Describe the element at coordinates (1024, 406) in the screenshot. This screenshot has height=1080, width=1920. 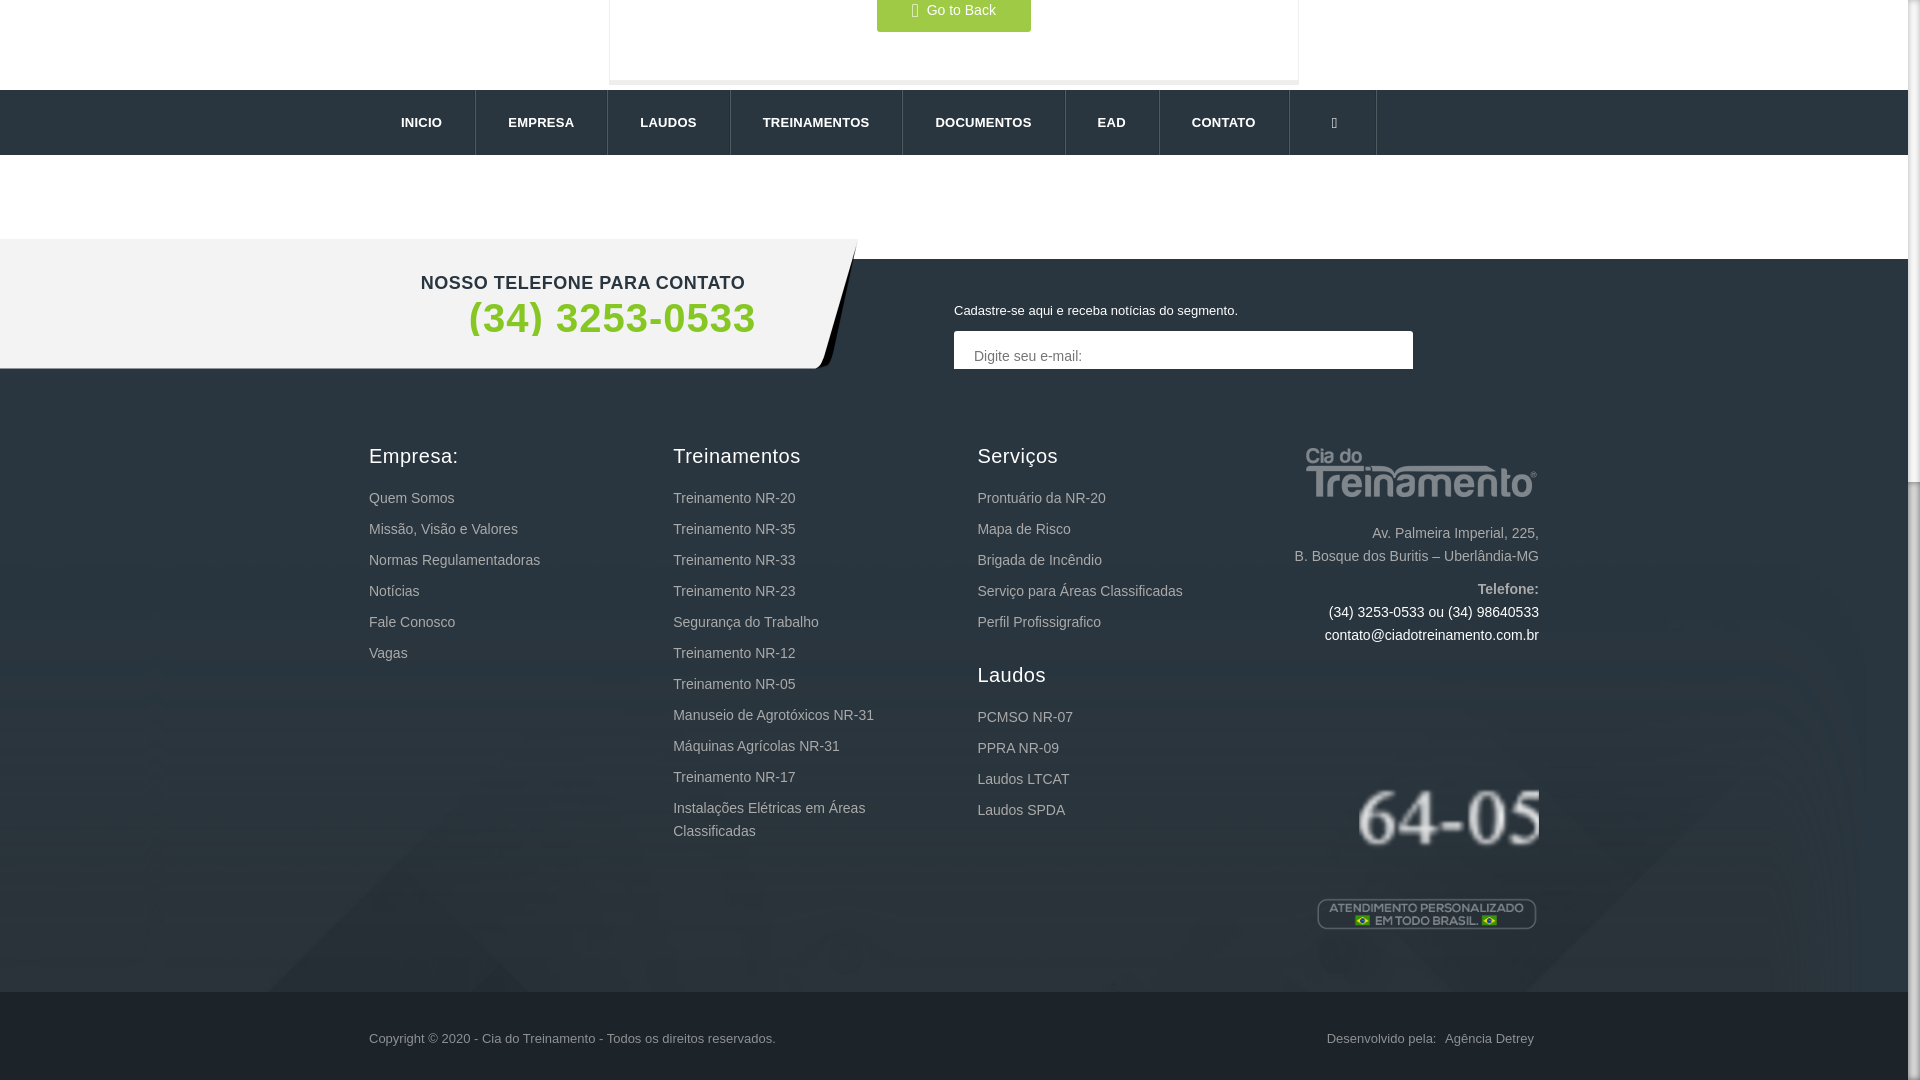
I see `Sign Up` at that location.